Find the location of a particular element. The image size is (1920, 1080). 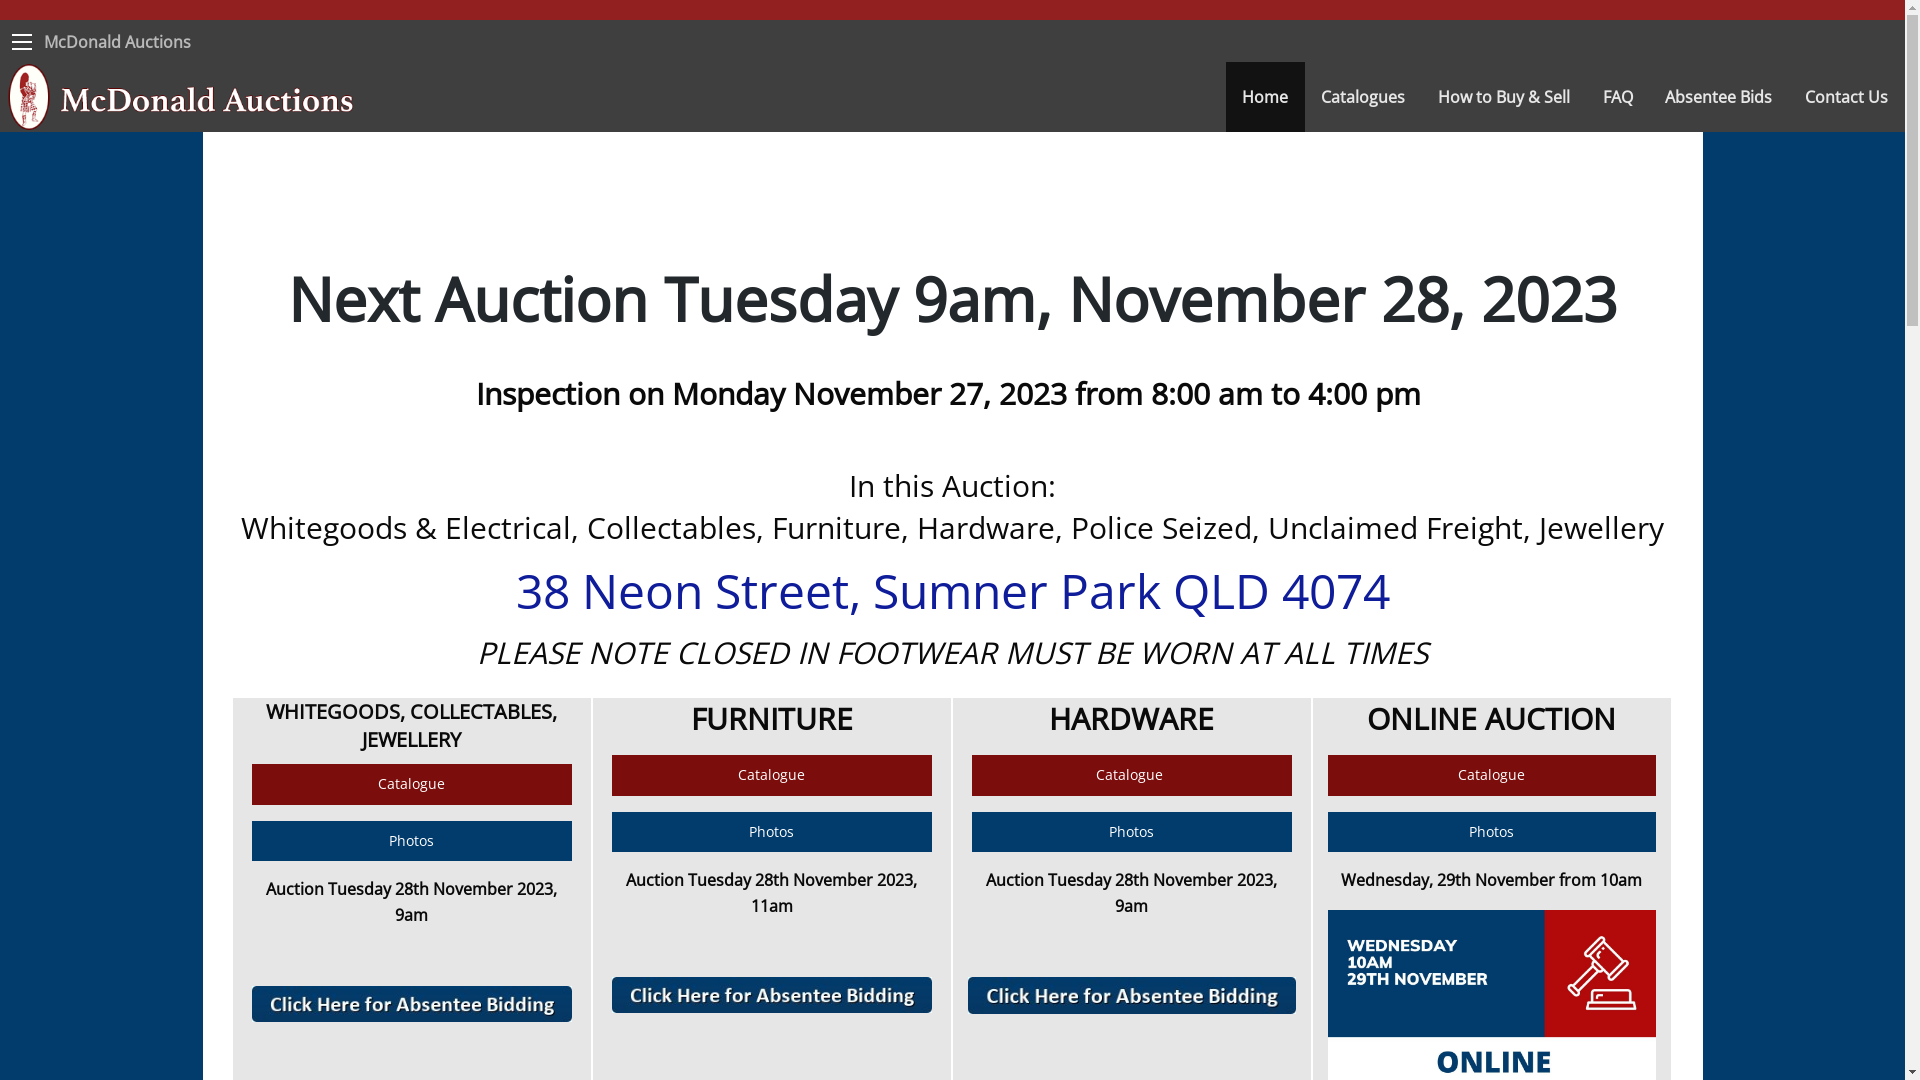

38 Neon Street, Sumner Park QLD 4074 is located at coordinates (953, 590).